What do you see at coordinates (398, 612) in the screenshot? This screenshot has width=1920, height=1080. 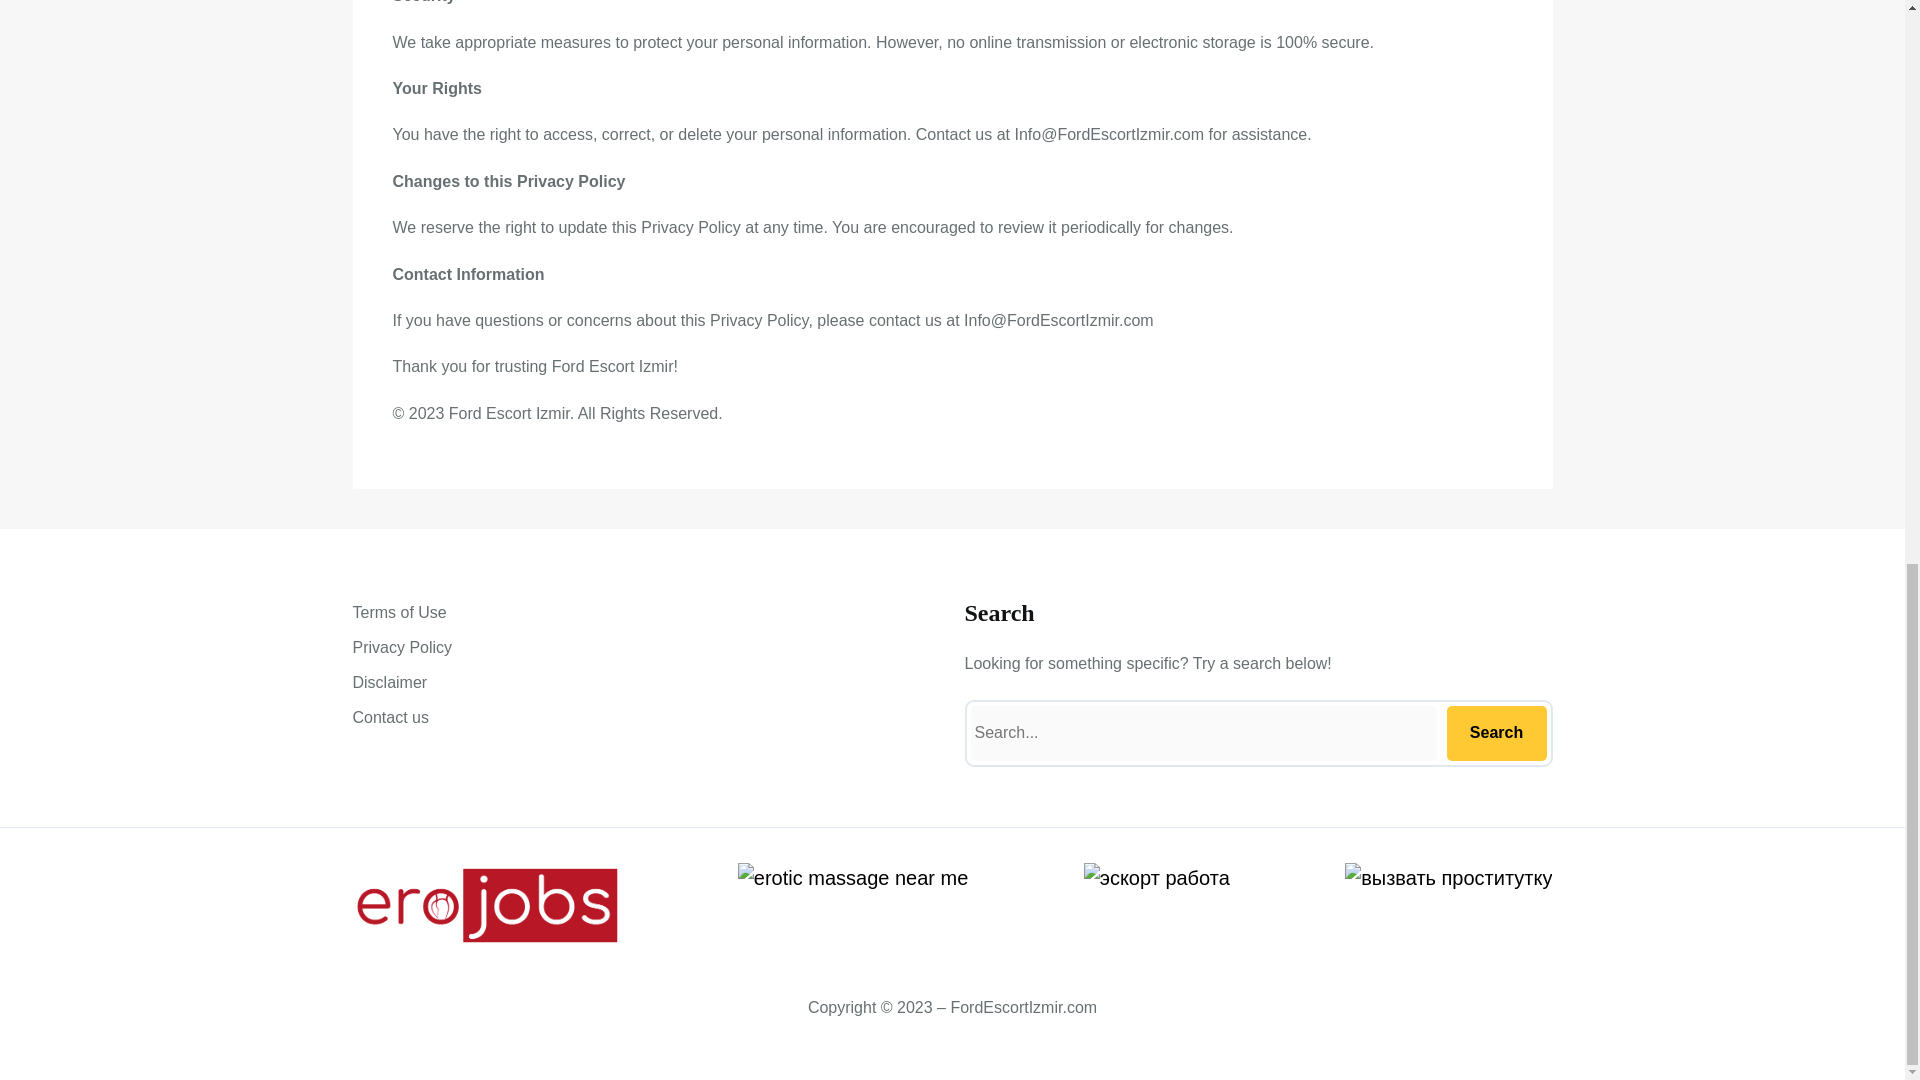 I see `Terms of Use` at bounding box center [398, 612].